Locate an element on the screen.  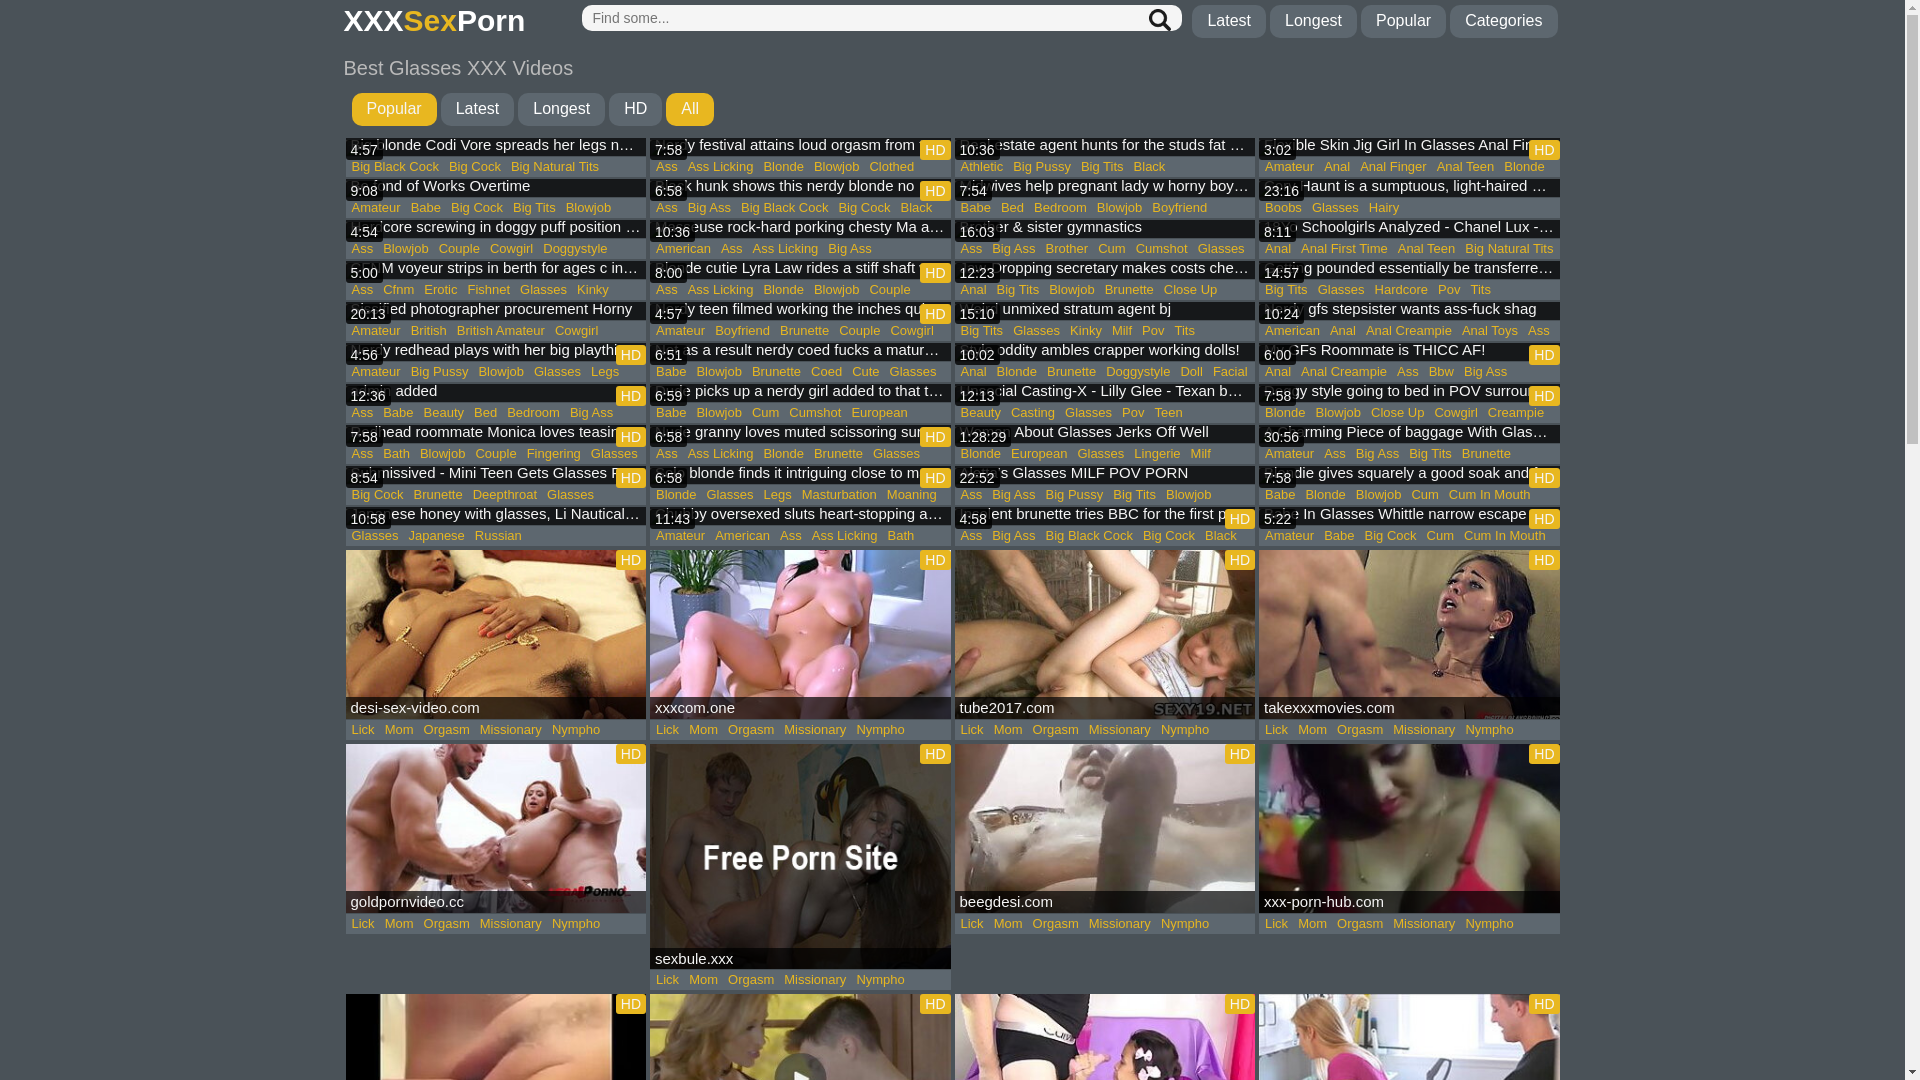
Blowjob is located at coordinates (837, 167).